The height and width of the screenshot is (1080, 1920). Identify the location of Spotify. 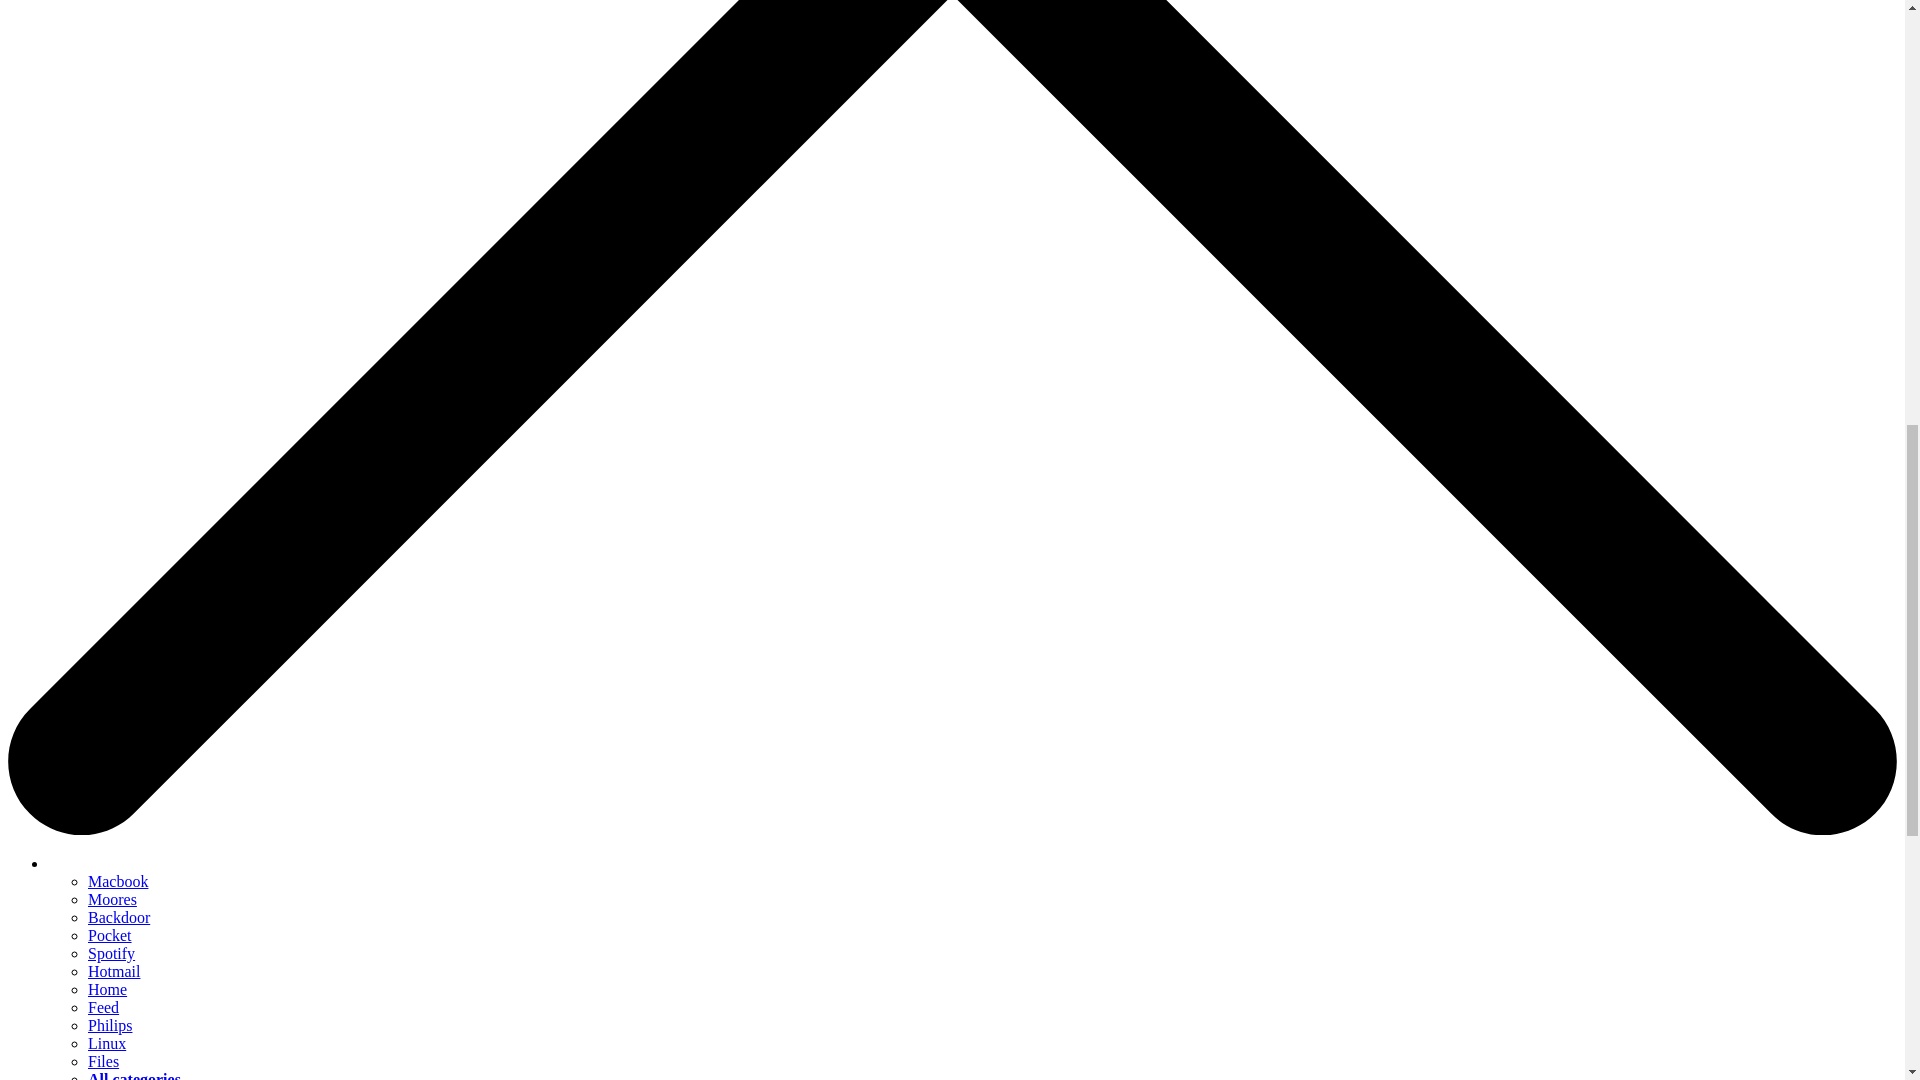
(111, 954).